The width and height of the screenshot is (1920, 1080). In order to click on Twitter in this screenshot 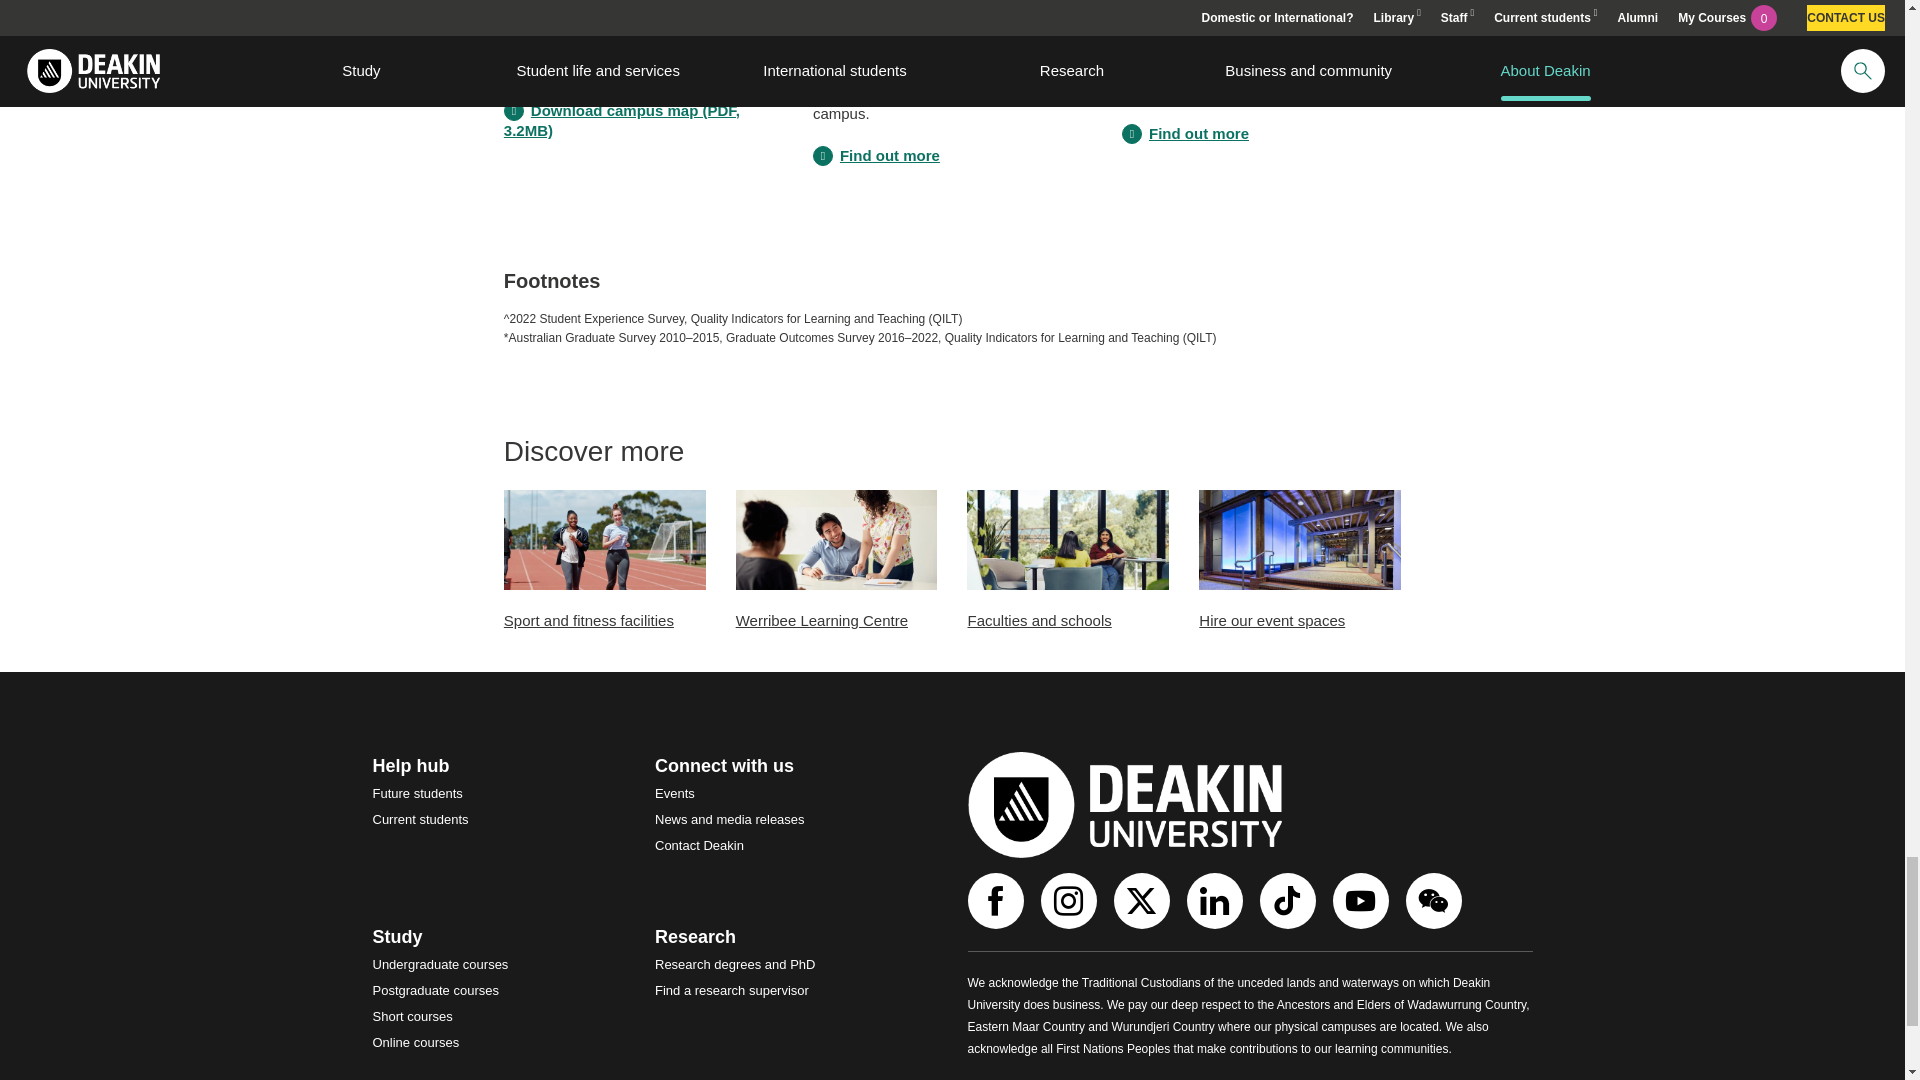, I will do `click(1144, 900)`.